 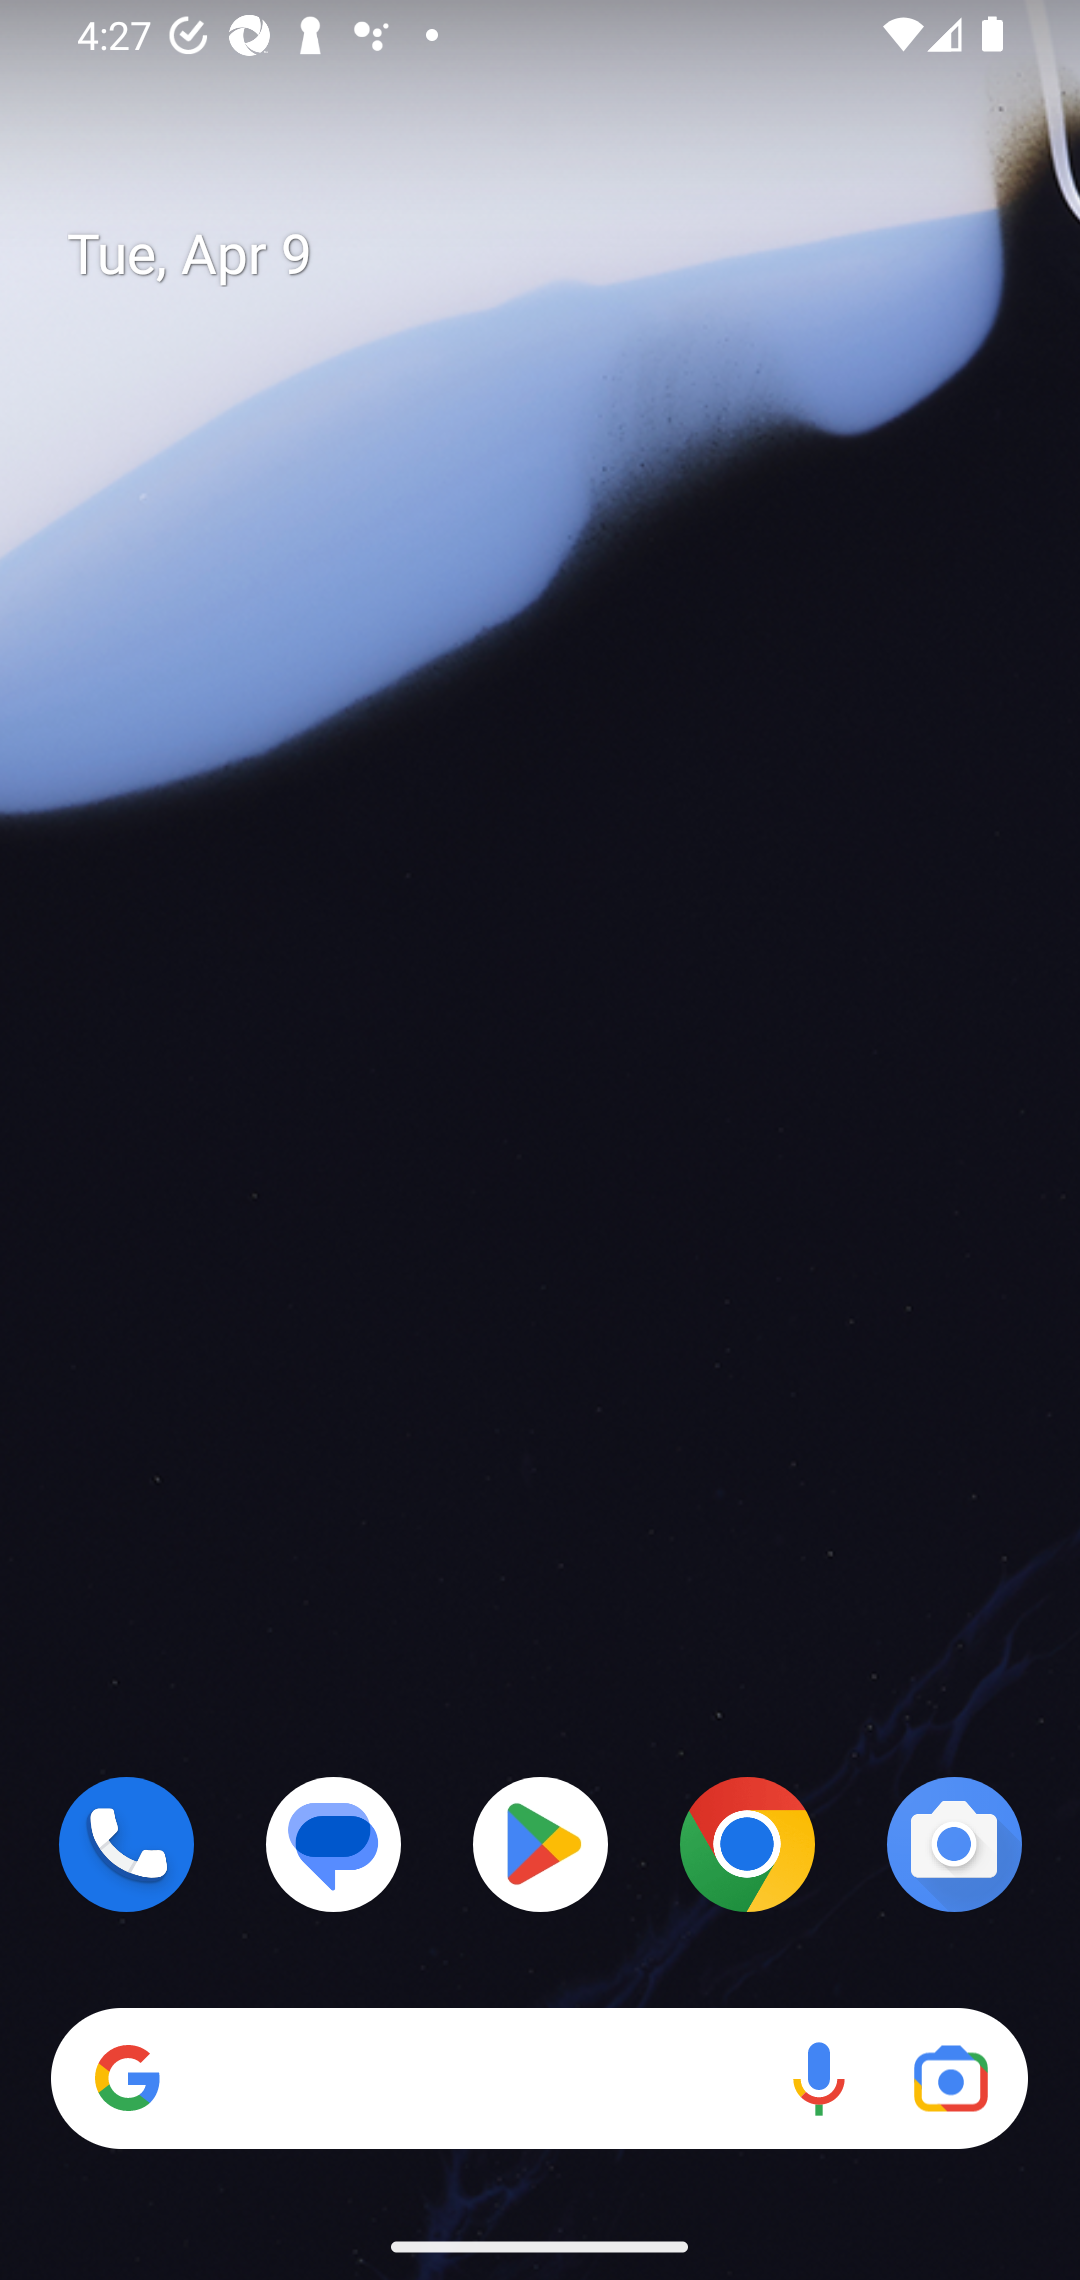 I want to click on Messages, so click(x=334, y=1844).